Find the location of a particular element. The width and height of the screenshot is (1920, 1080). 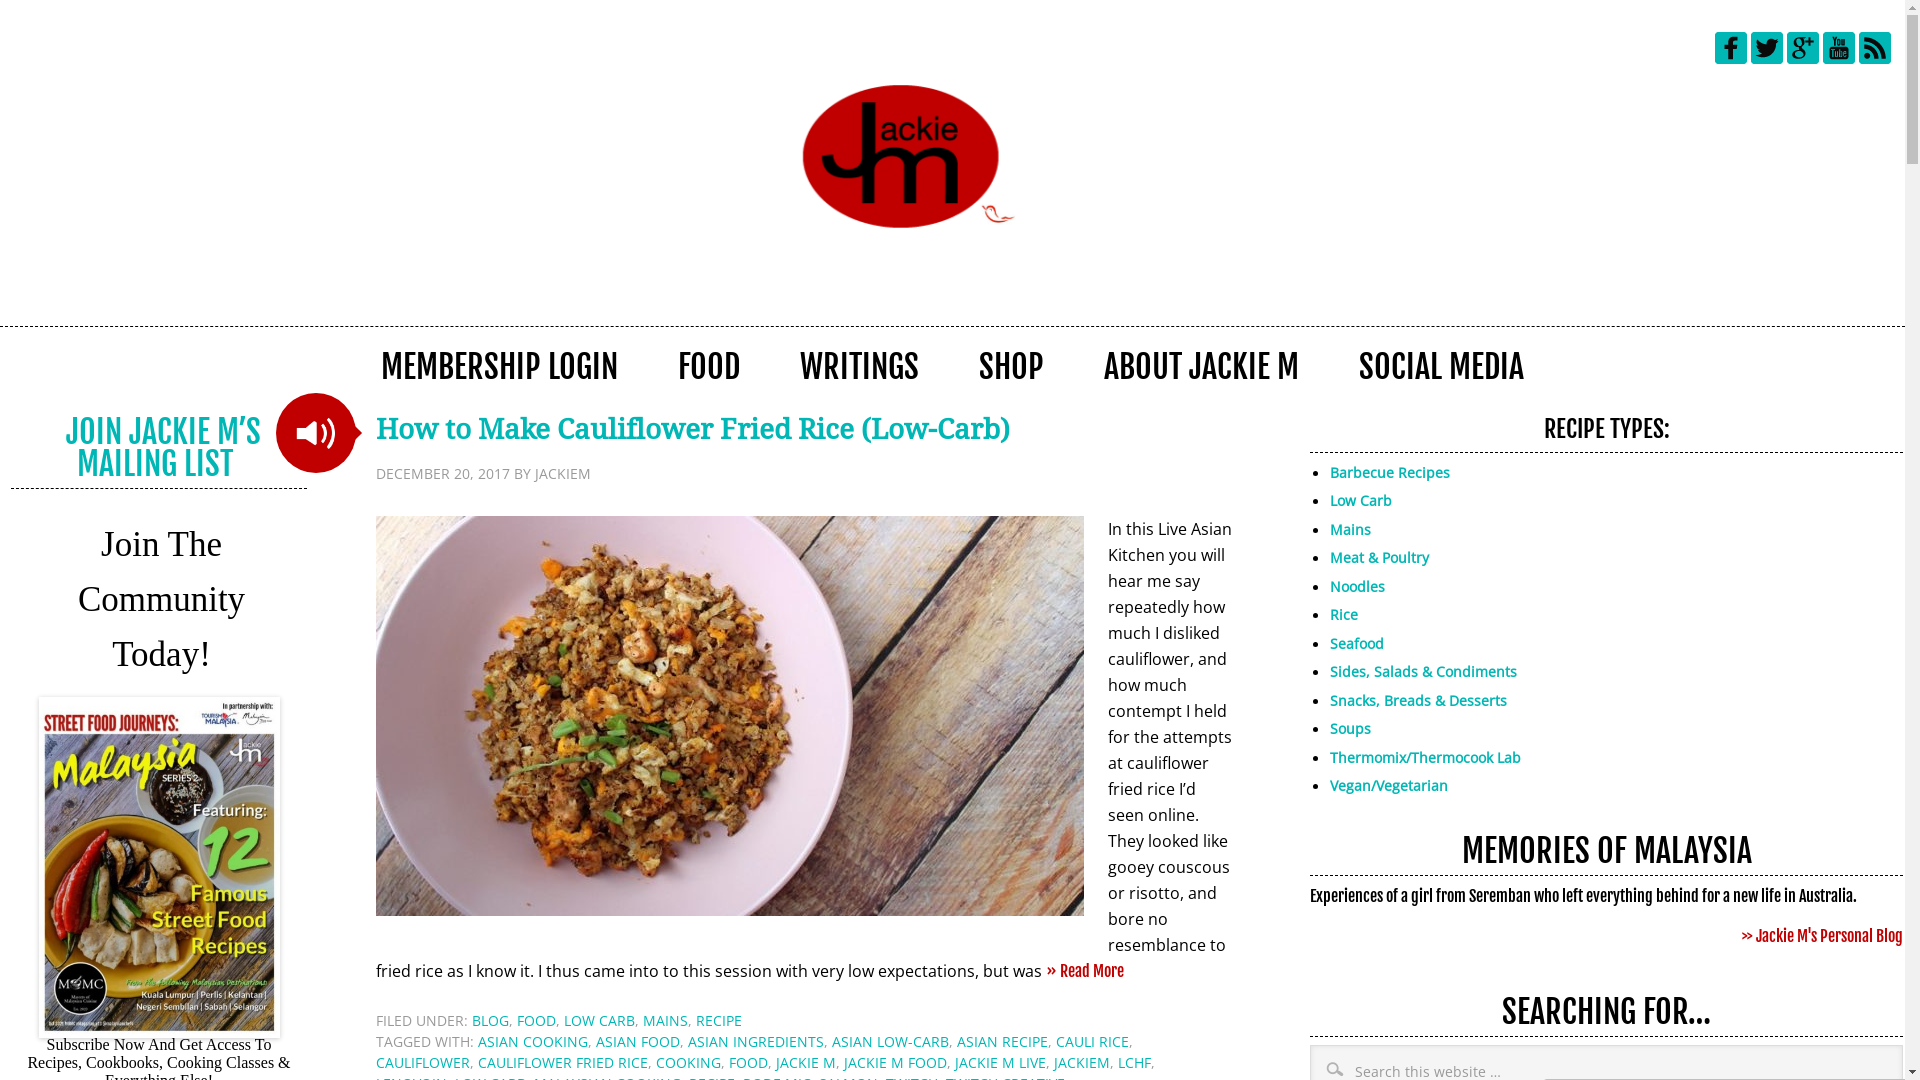

BLOG is located at coordinates (490, 1020).